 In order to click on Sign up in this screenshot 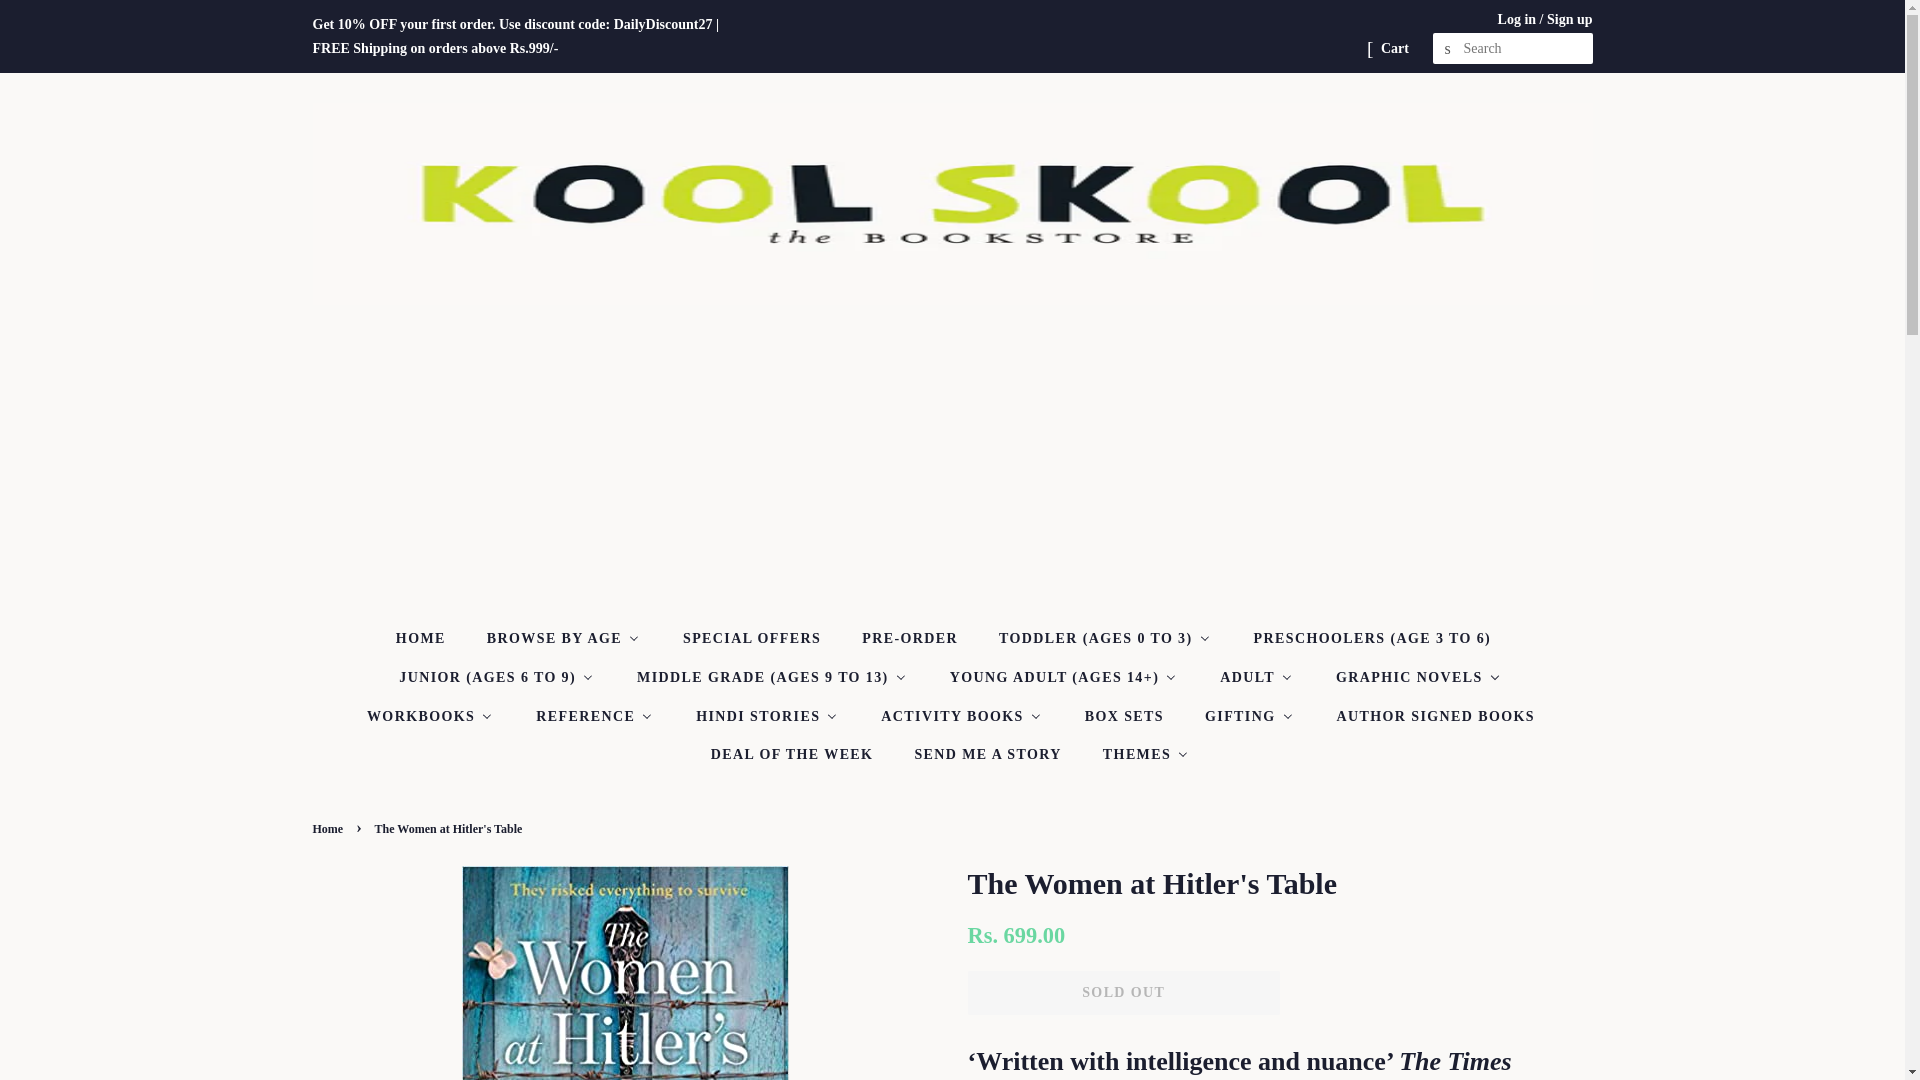, I will do `click(1570, 19)`.